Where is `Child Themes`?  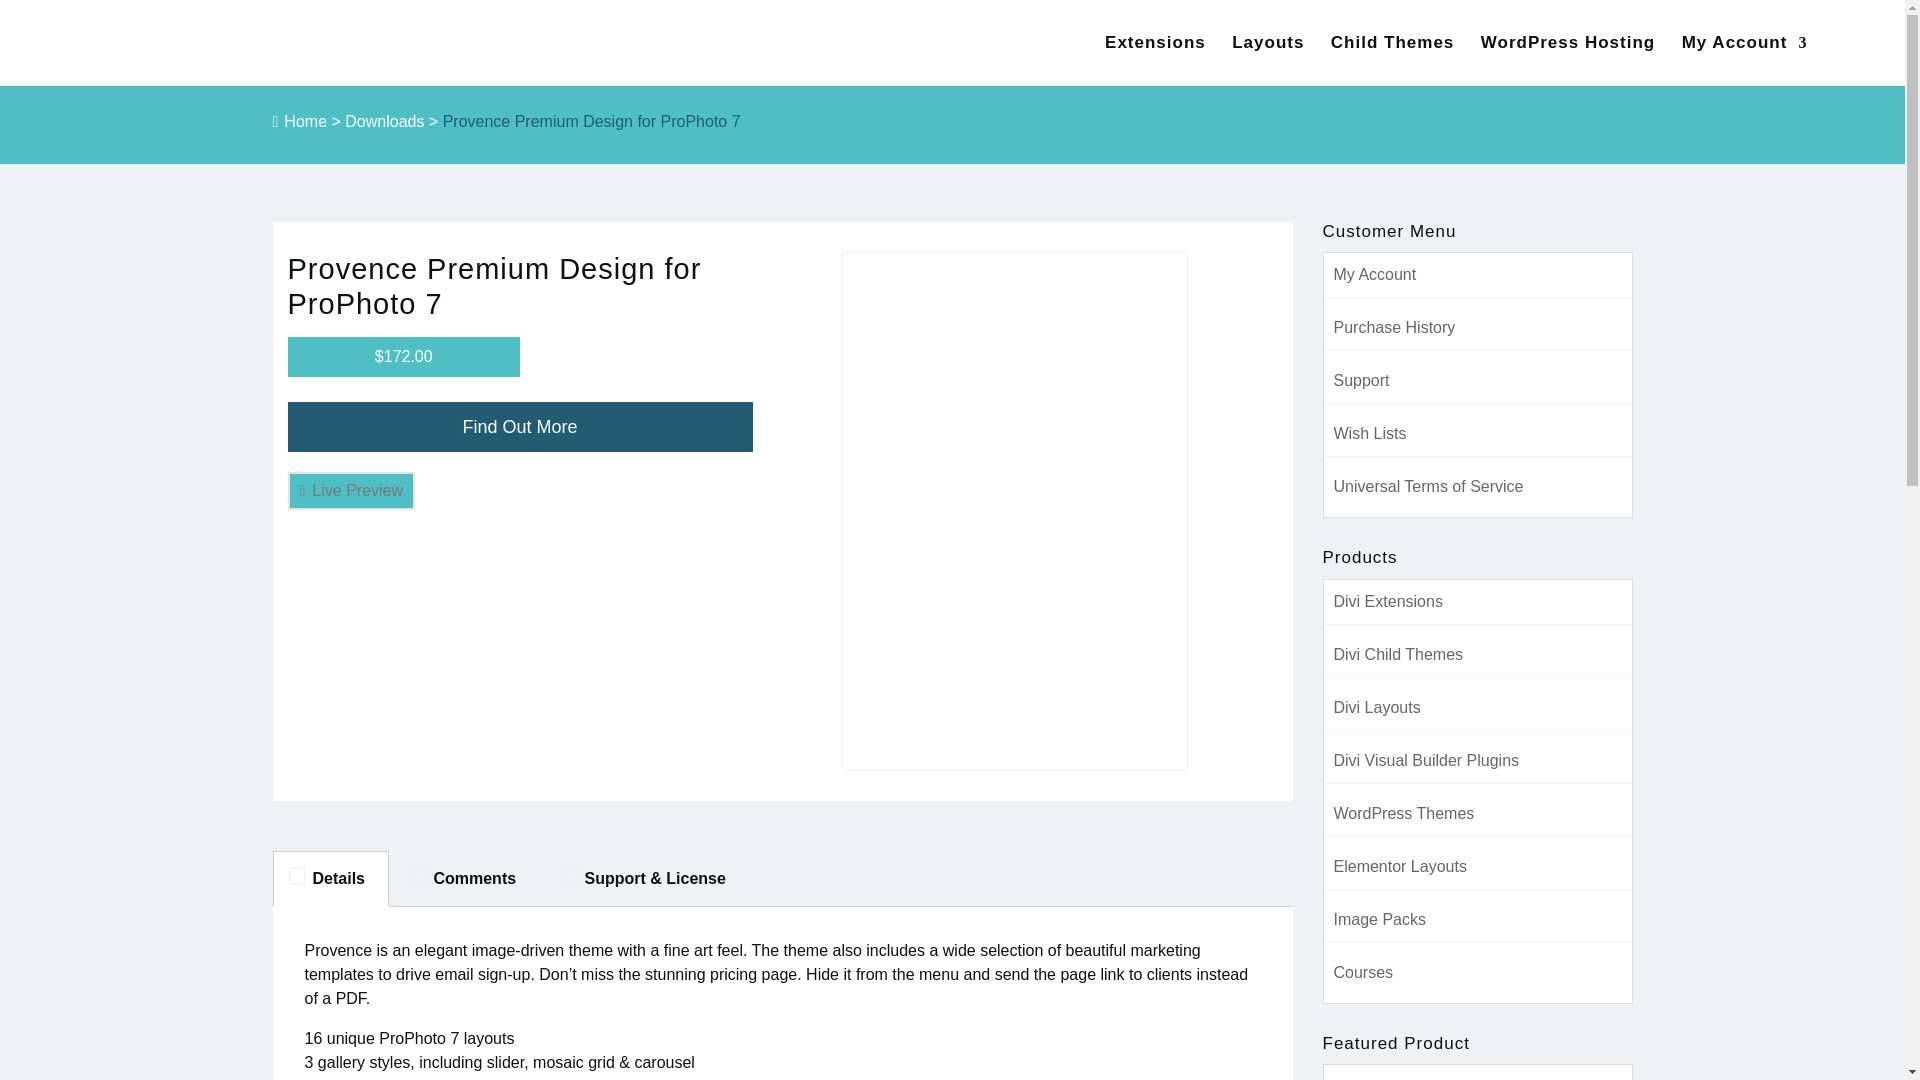 Child Themes is located at coordinates (1392, 60).